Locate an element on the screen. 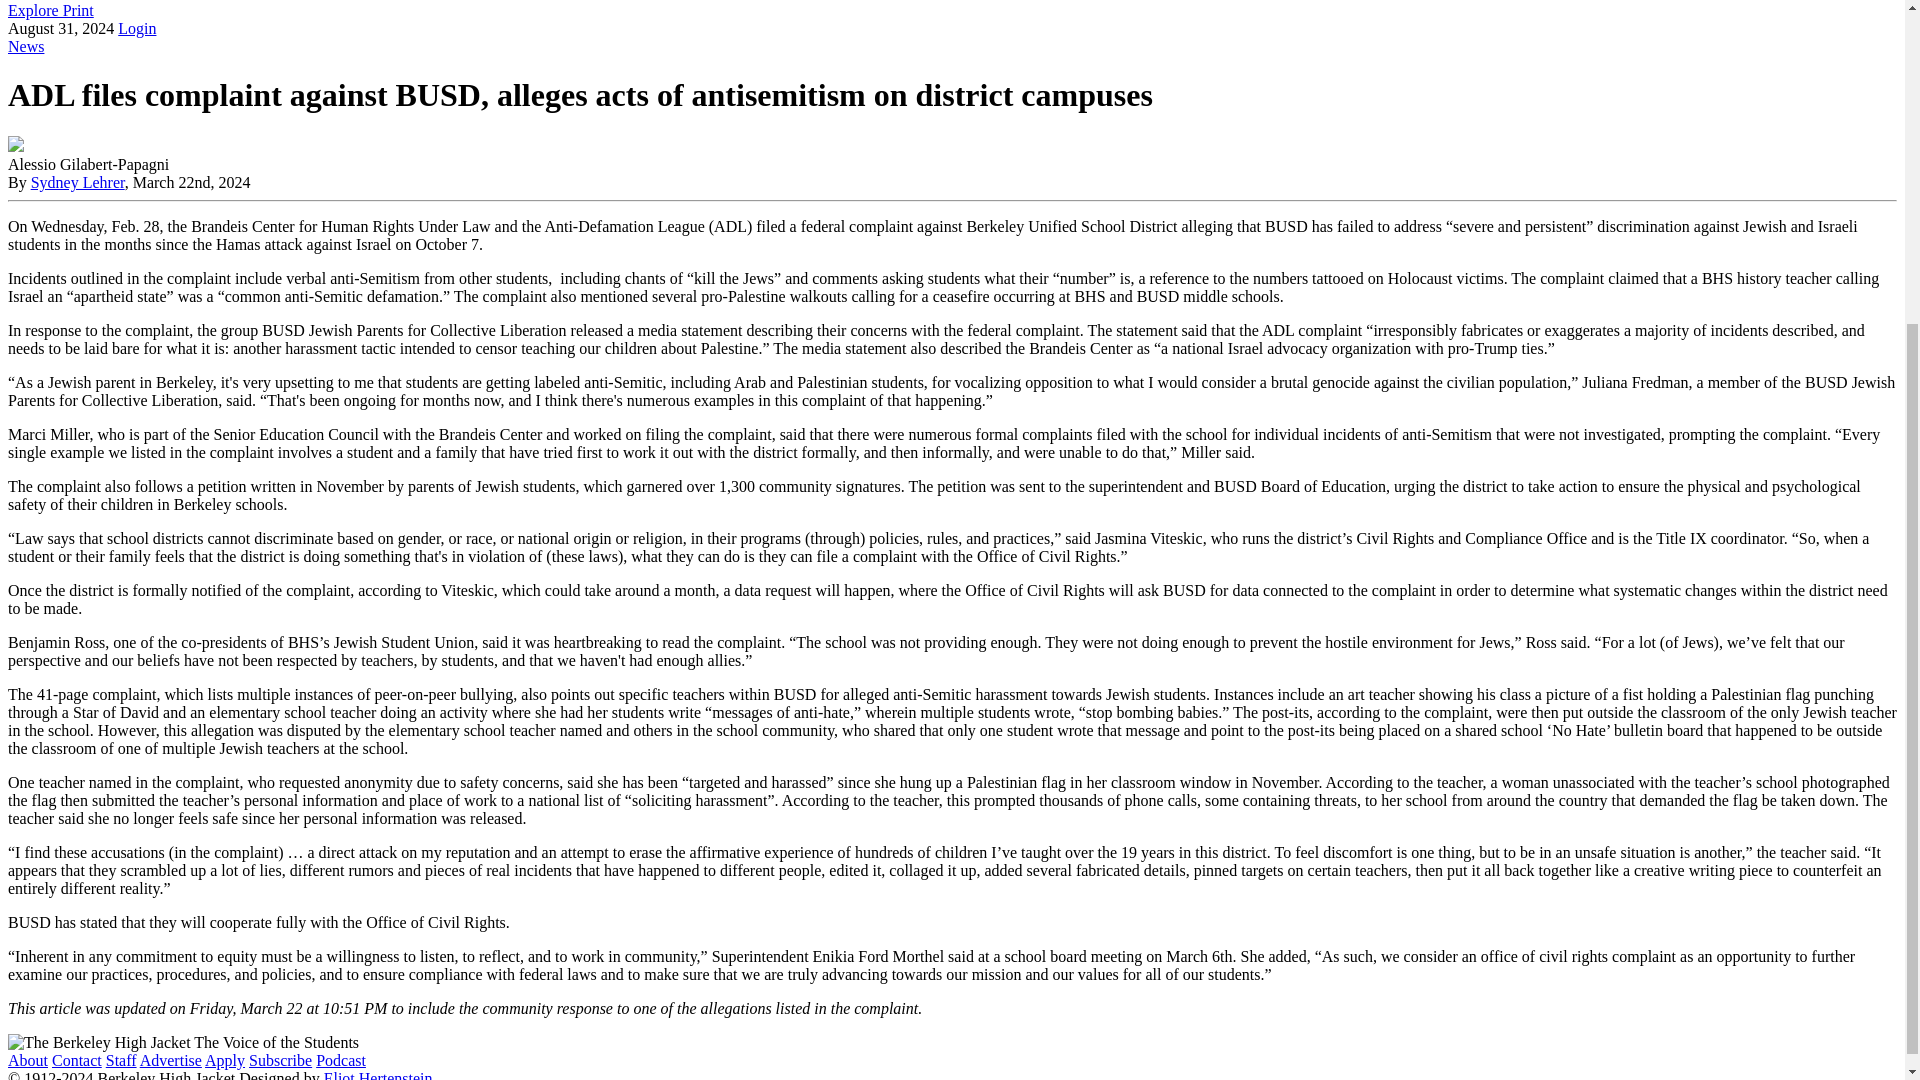 The width and height of the screenshot is (1920, 1080). Explore Print is located at coordinates (50, 10).